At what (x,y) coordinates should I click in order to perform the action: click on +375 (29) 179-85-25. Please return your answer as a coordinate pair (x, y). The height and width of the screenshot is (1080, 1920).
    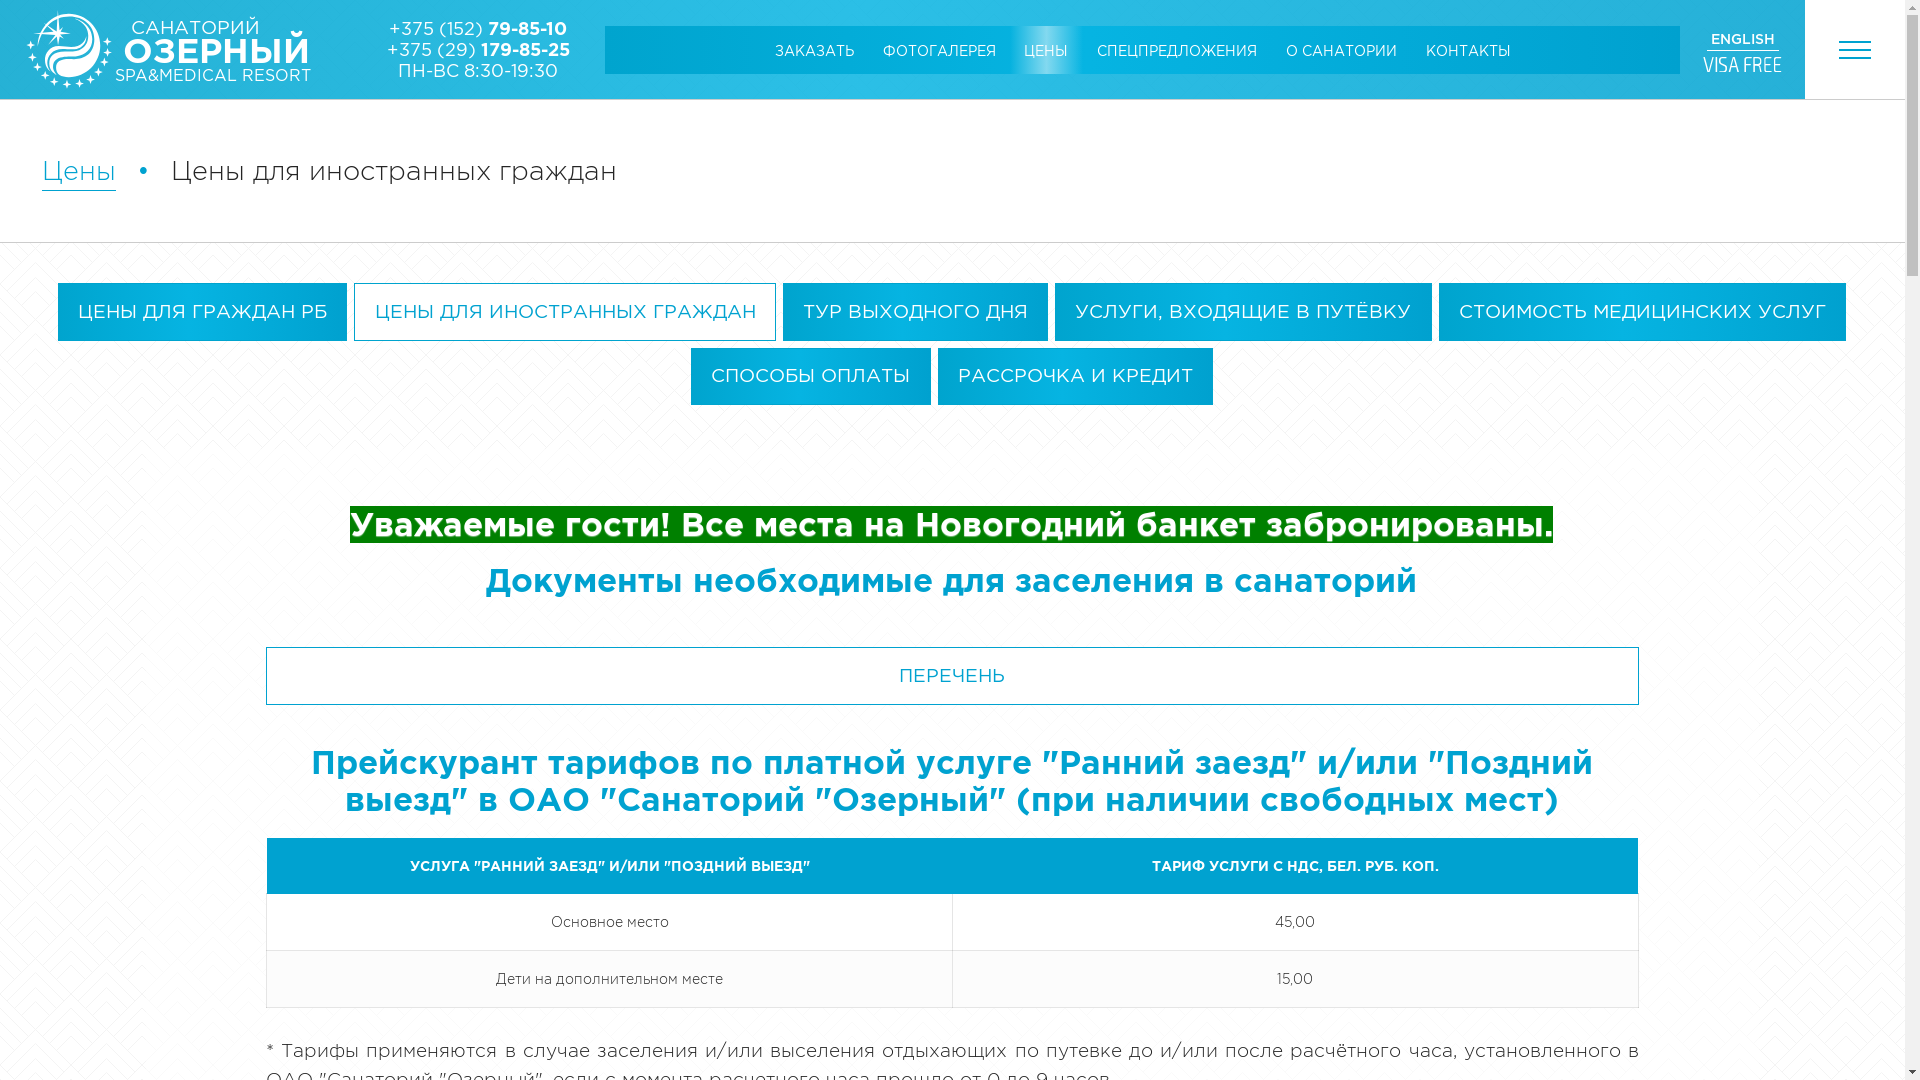
    Looking at the image, I should click on (478, 49).